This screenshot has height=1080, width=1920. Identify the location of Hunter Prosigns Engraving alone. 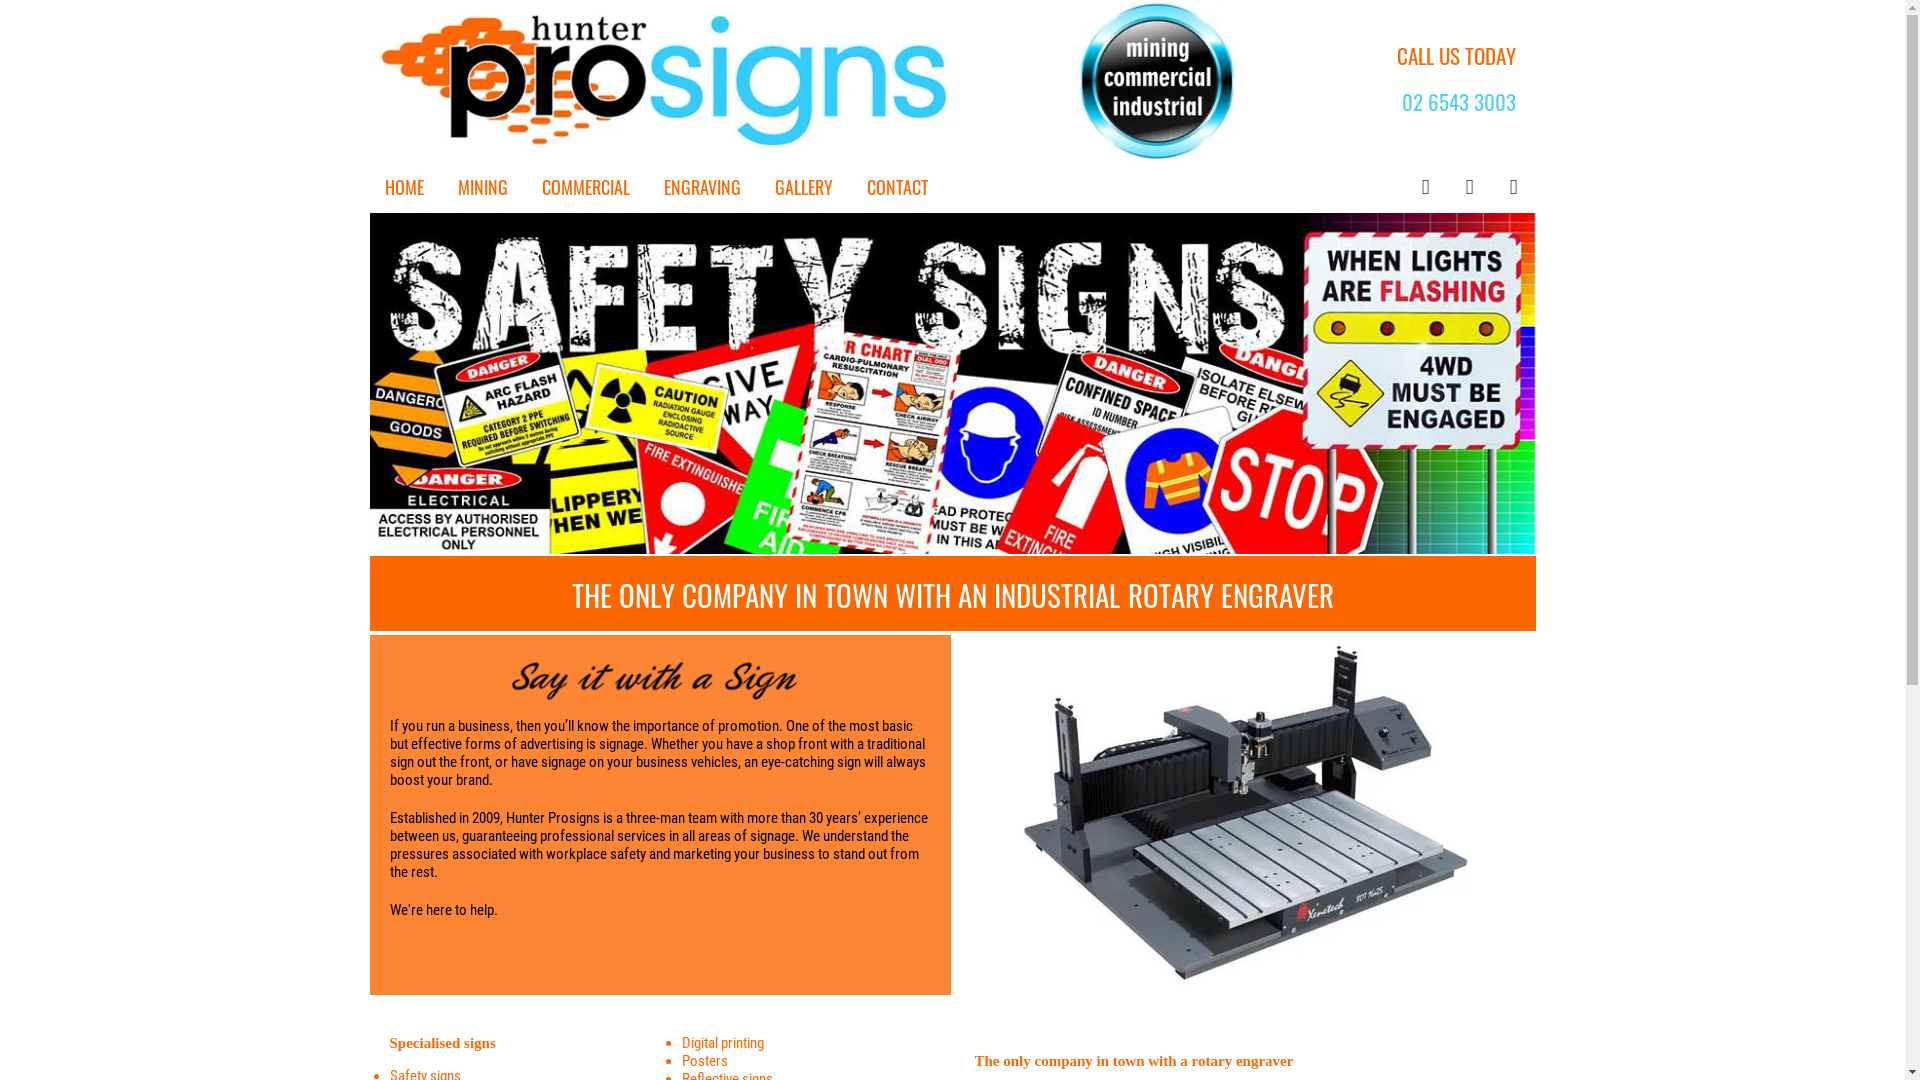
(1244, 814).